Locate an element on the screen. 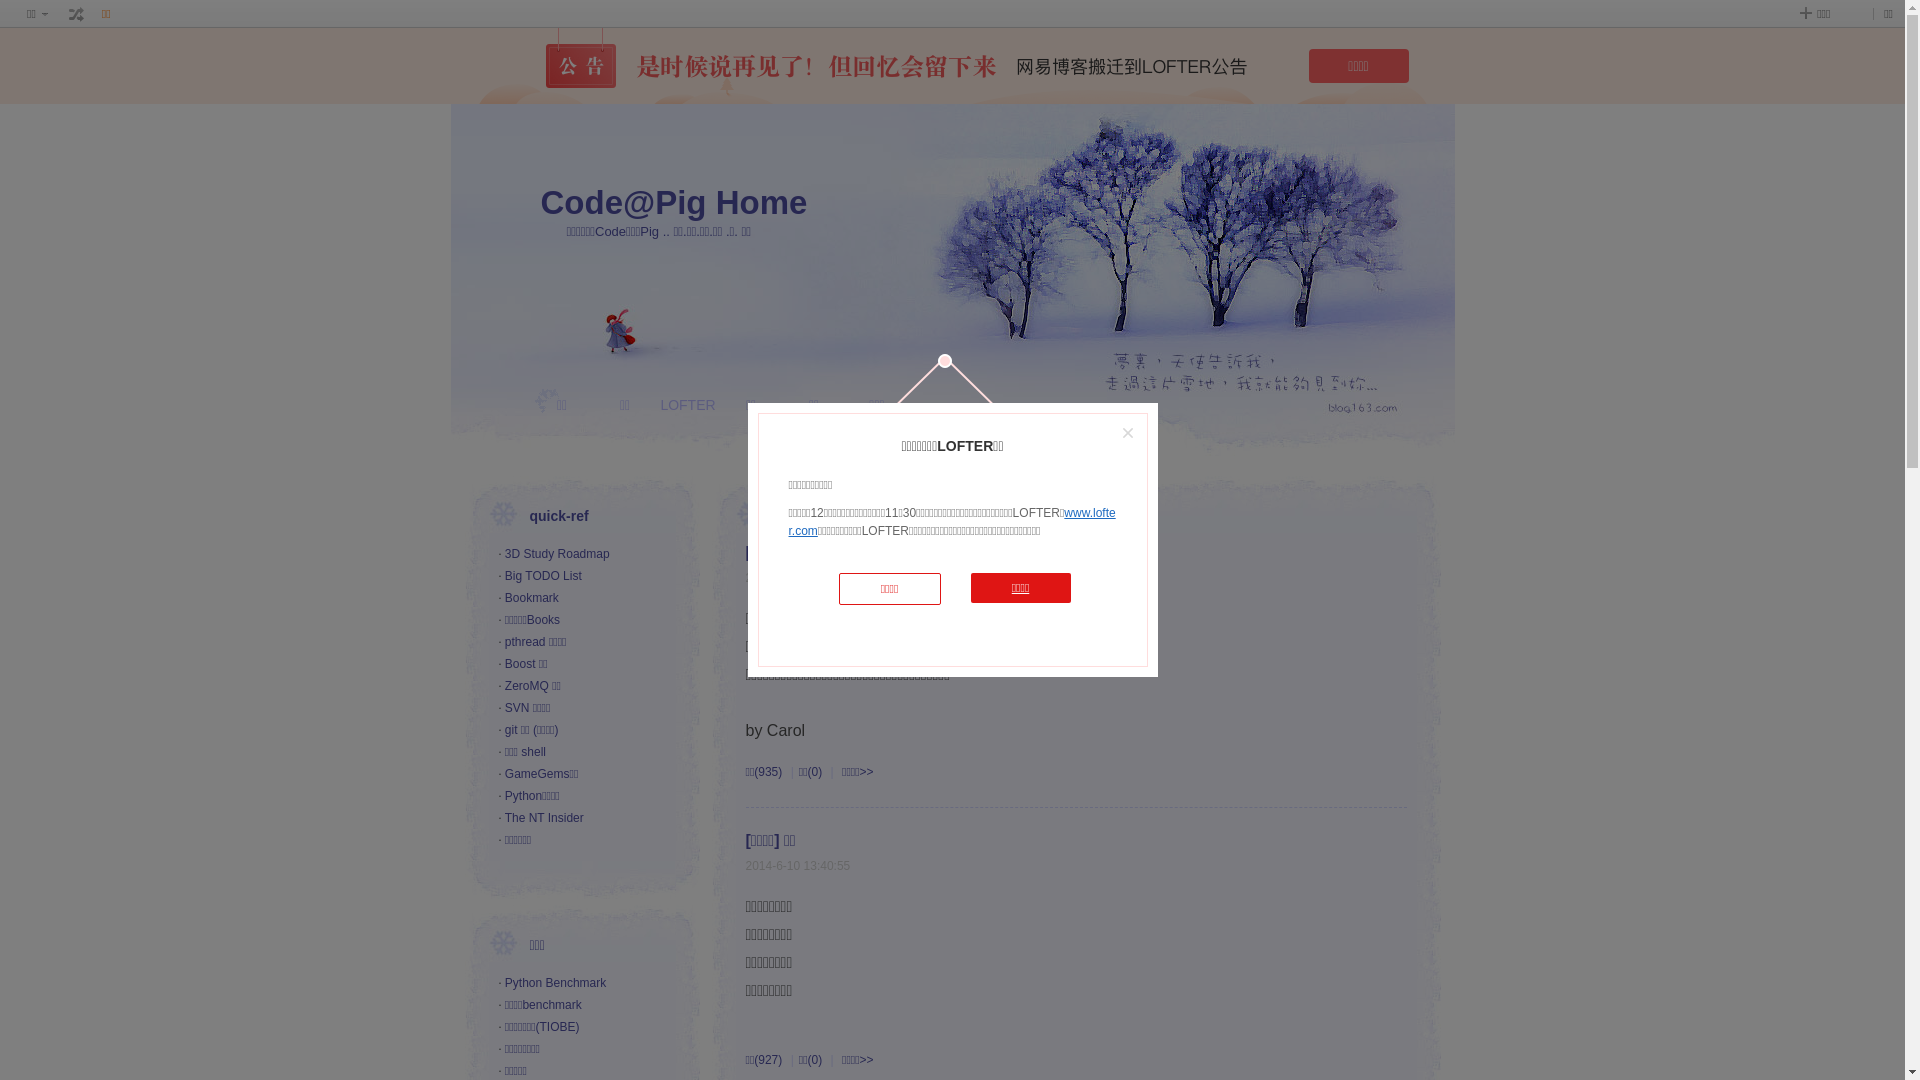 This screenshot has width=1920, height=1080. LOFTER is located at coordinates (688, 429).